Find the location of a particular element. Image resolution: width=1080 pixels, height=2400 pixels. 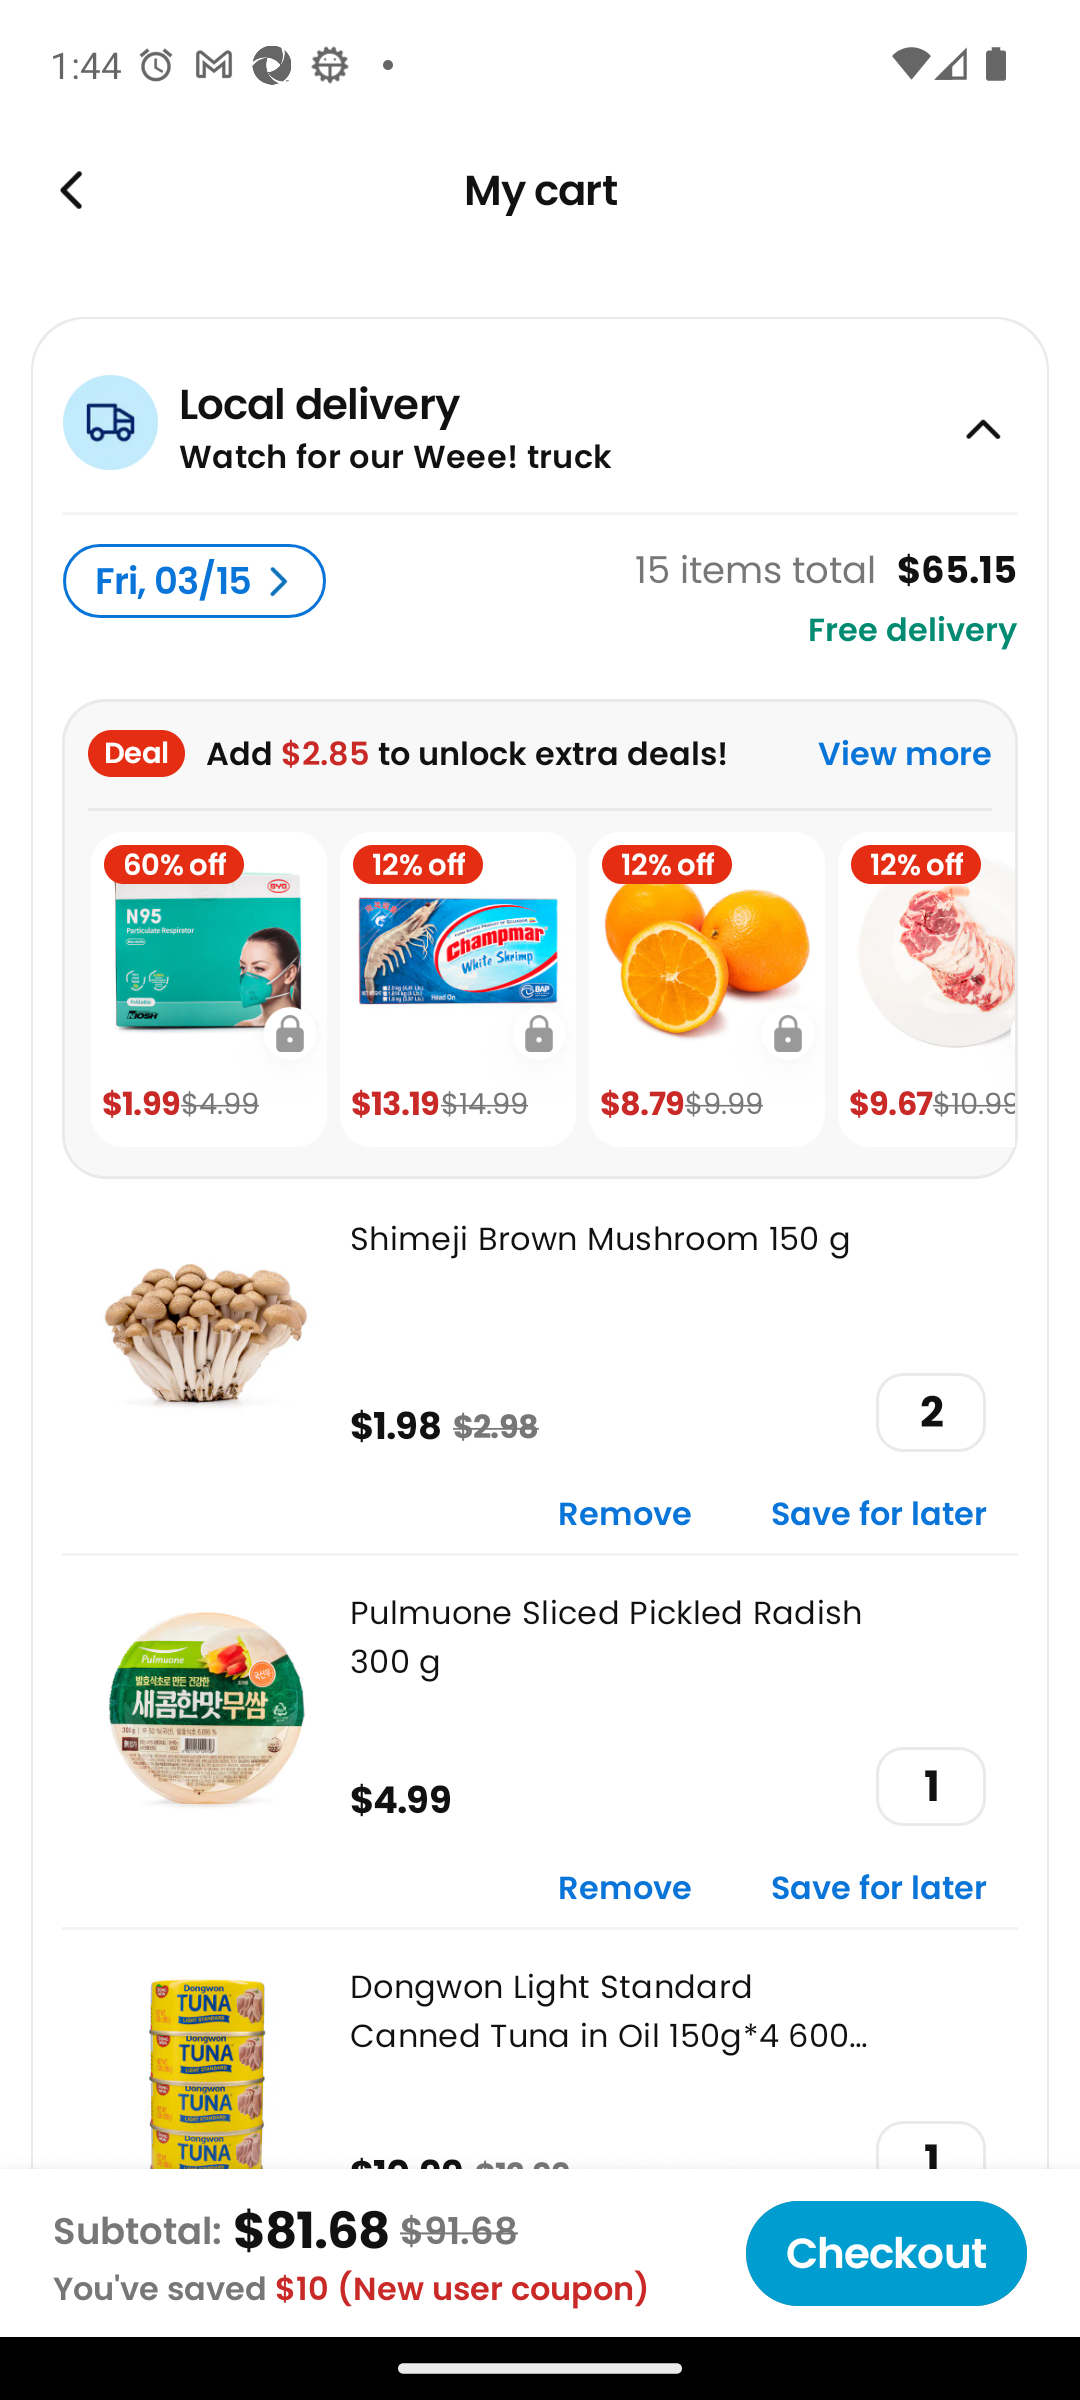

12% off $9.67 $10.99 is located at coordinates (926, 990).